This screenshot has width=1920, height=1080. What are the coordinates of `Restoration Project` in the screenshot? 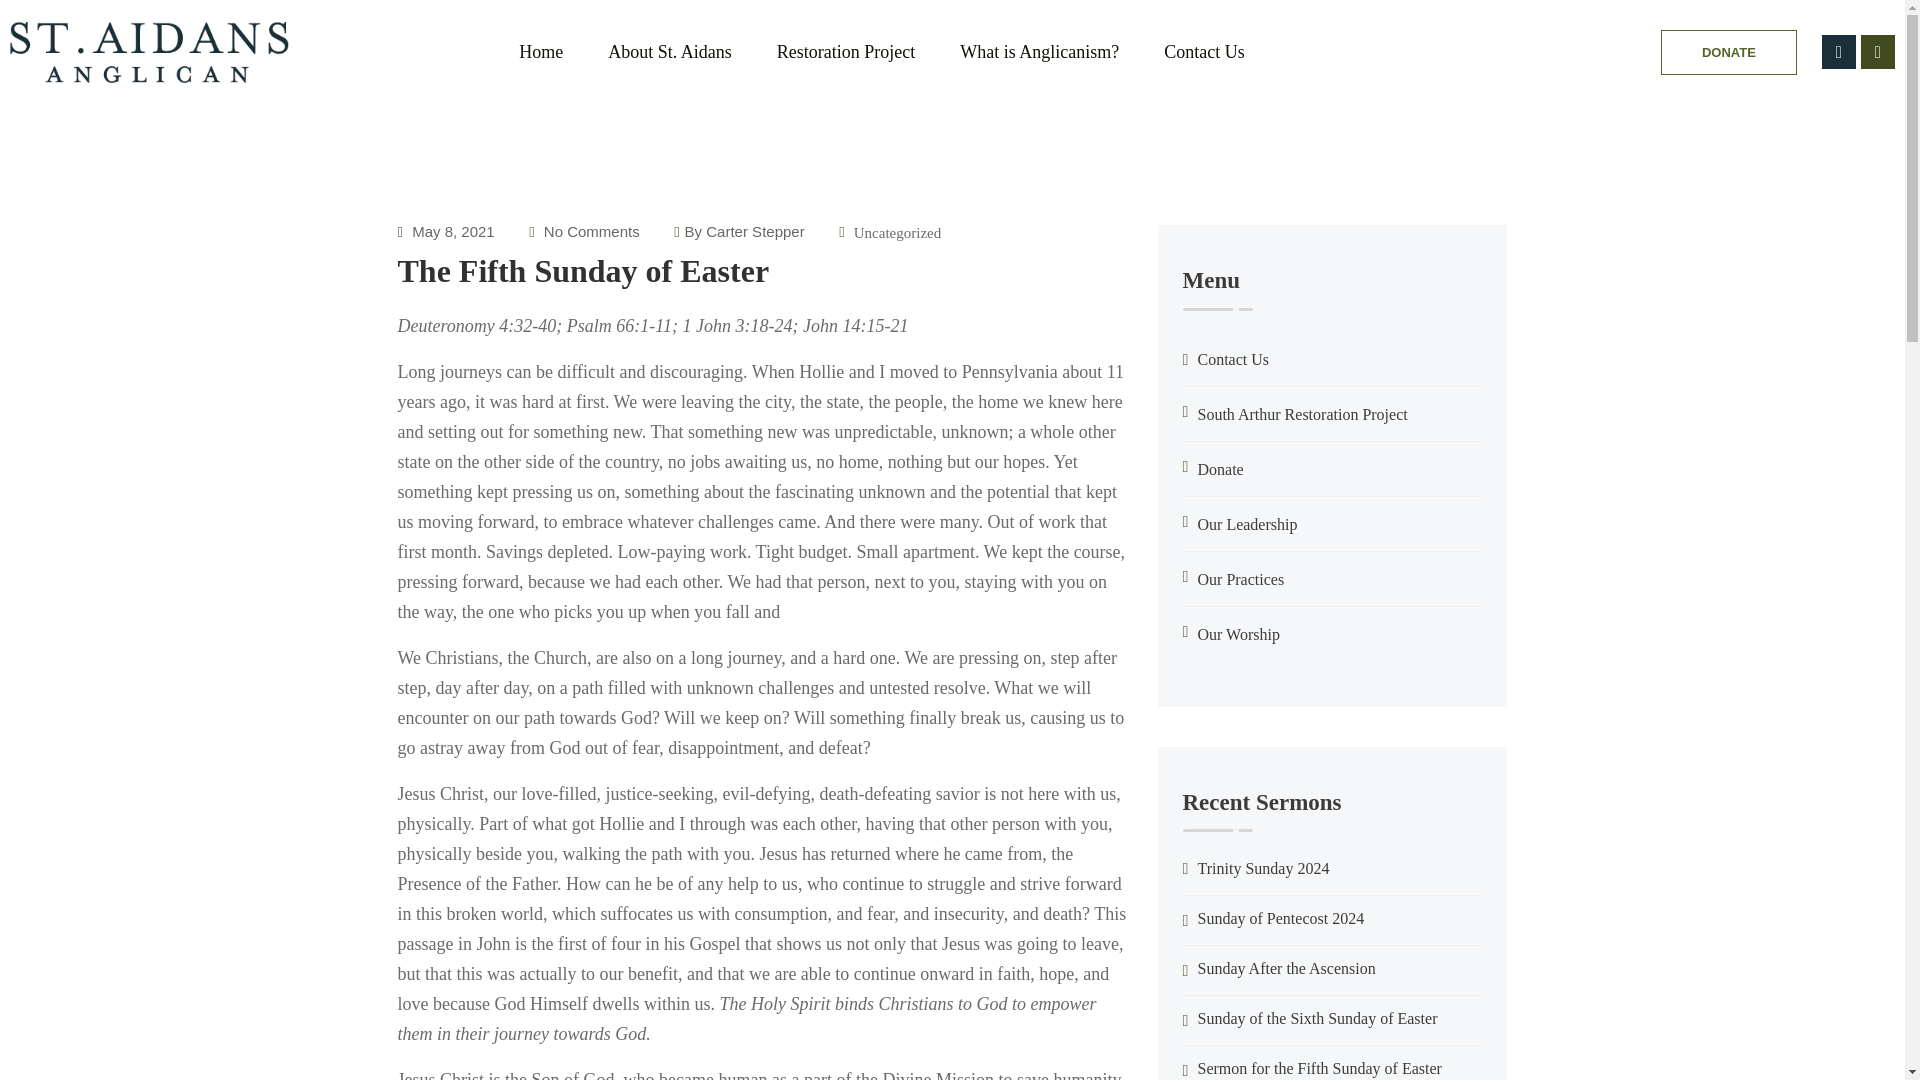 It's located at (846, 51).